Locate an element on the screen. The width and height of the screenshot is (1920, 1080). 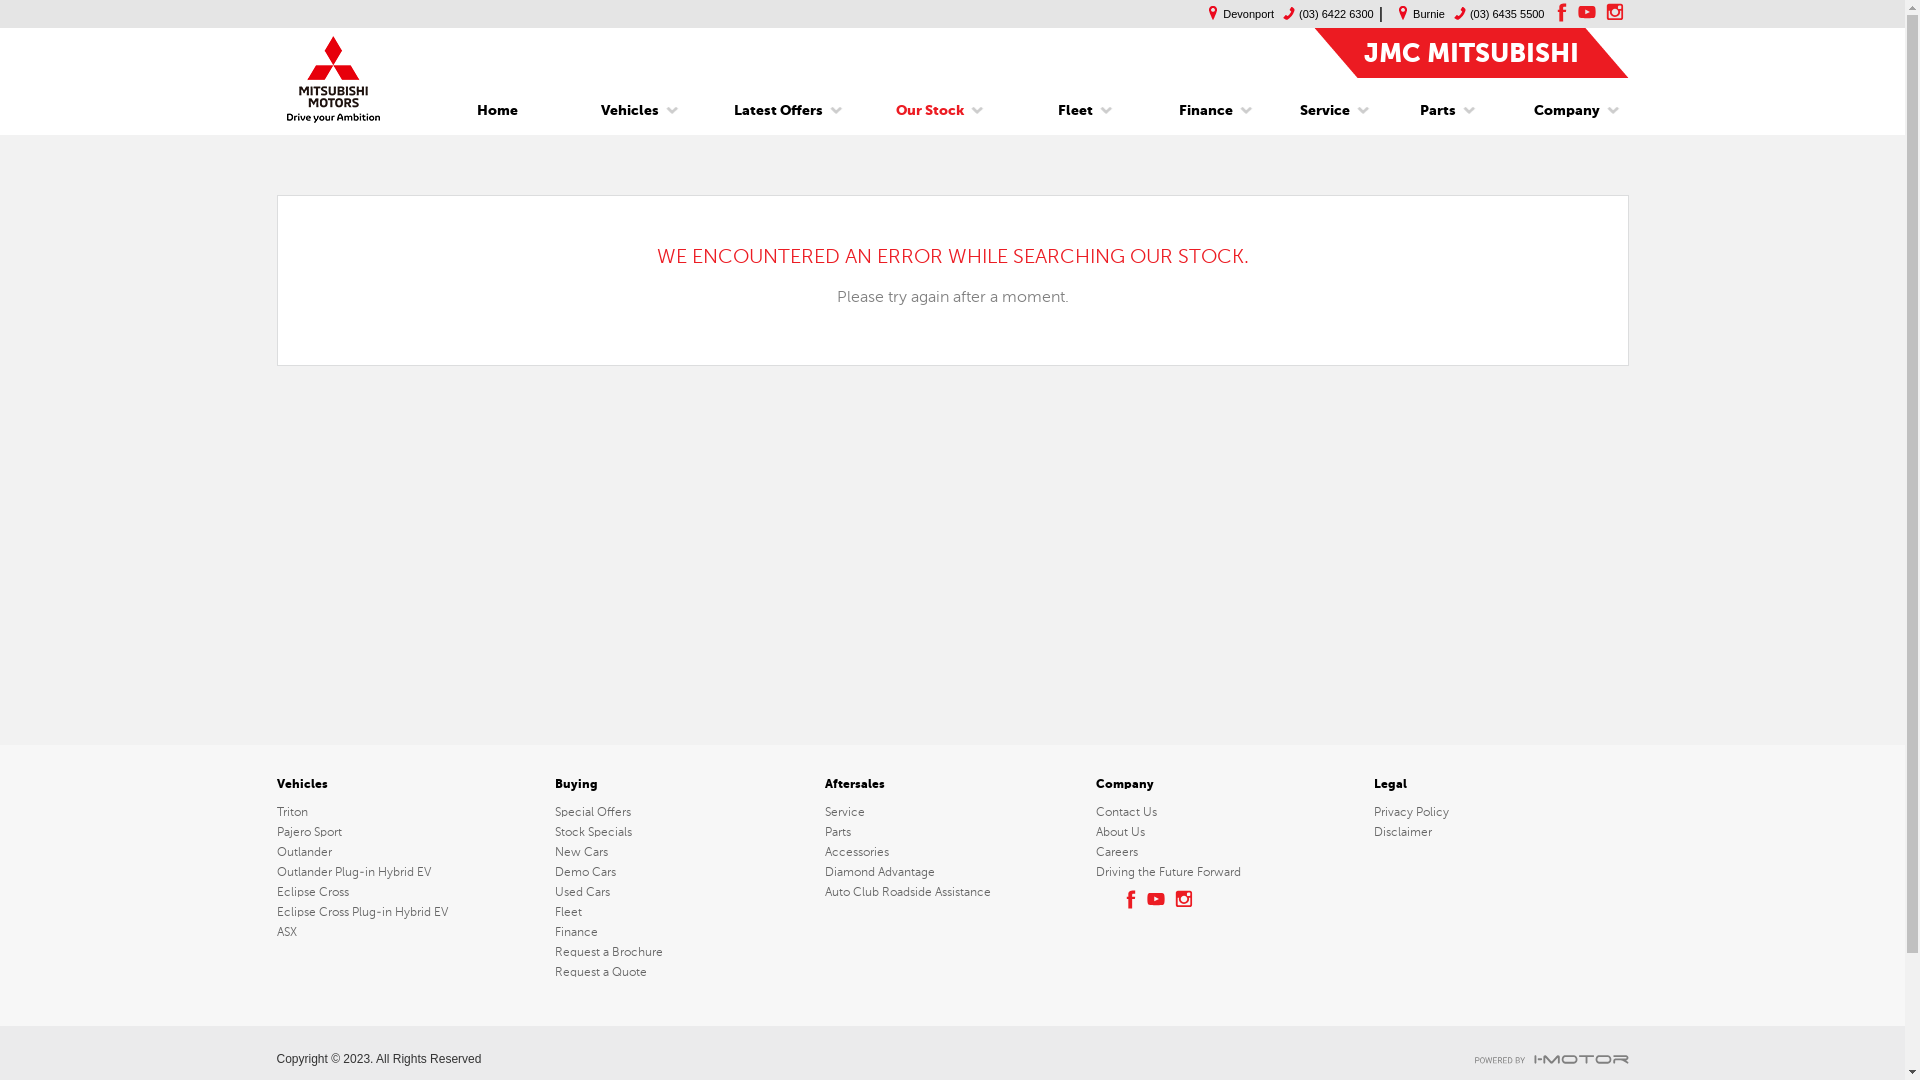
Eclipse Cross is located at coordinates (411, 892).